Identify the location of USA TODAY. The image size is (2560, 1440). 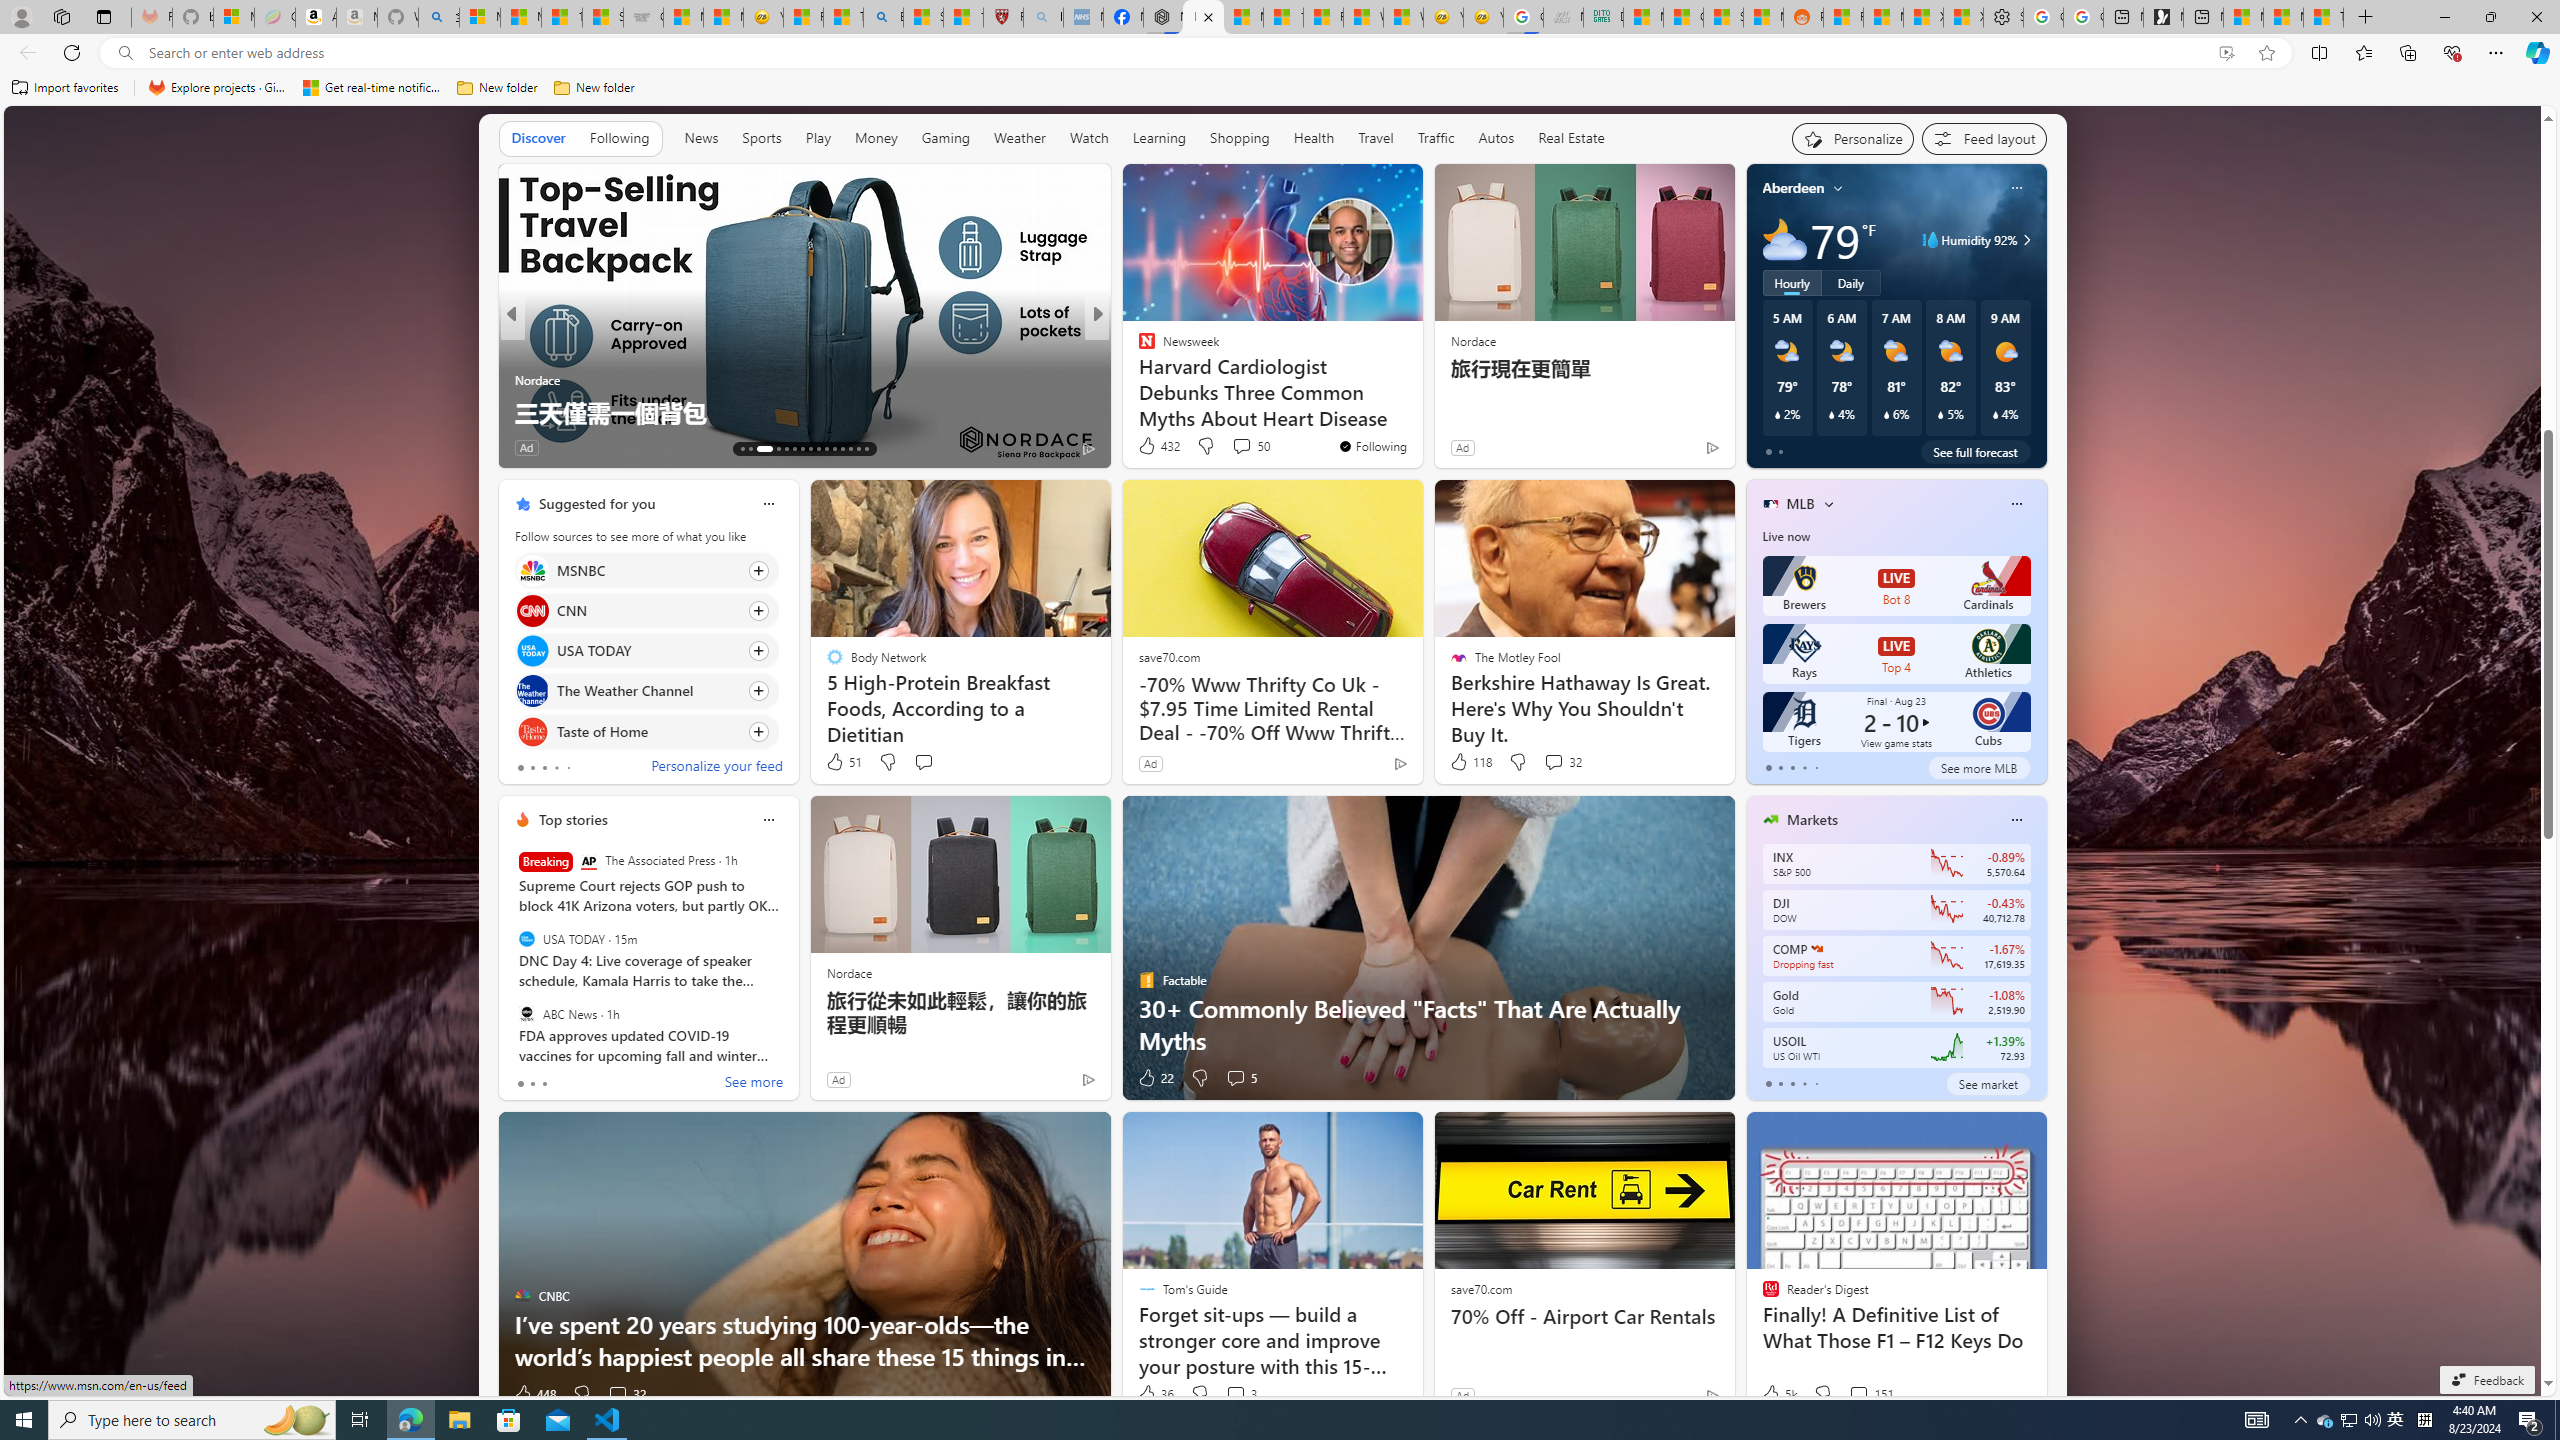
(526, 939).